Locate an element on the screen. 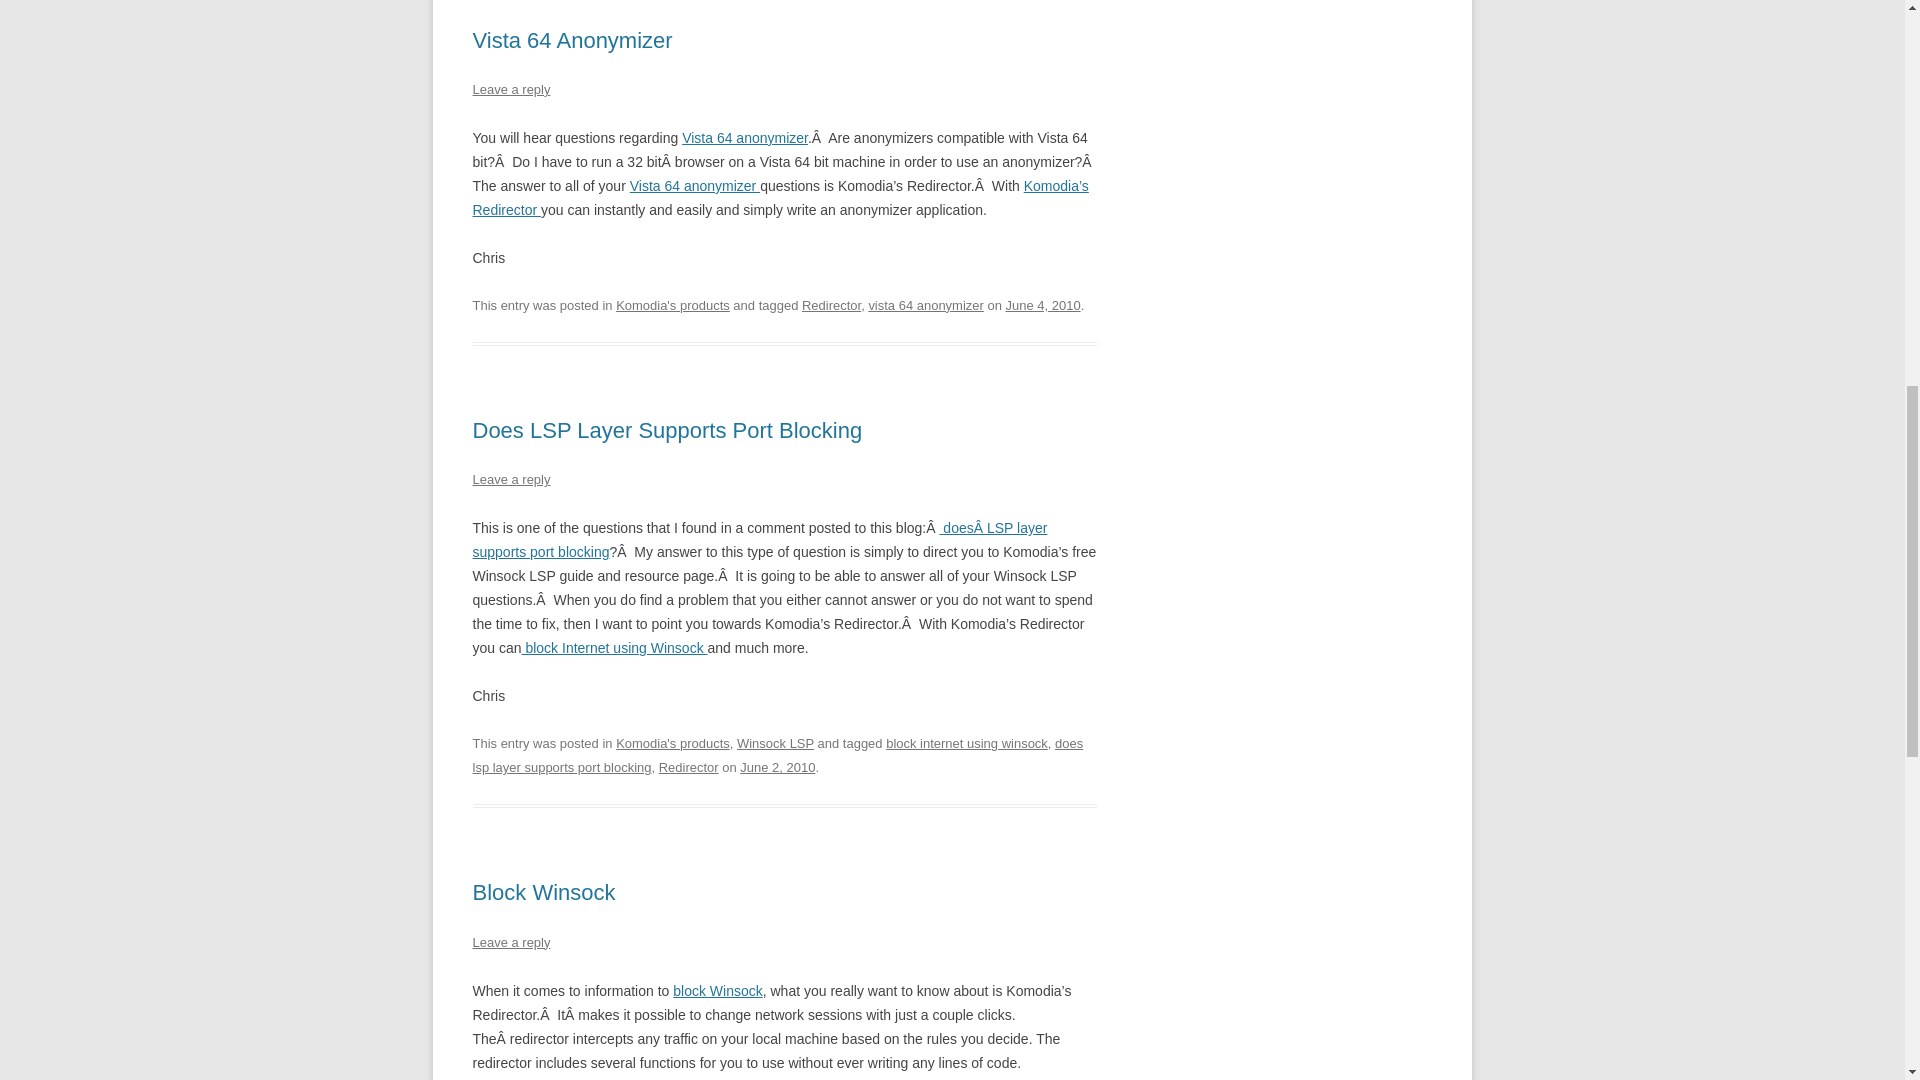  Komodia's products is located at coordinates (672, 306).